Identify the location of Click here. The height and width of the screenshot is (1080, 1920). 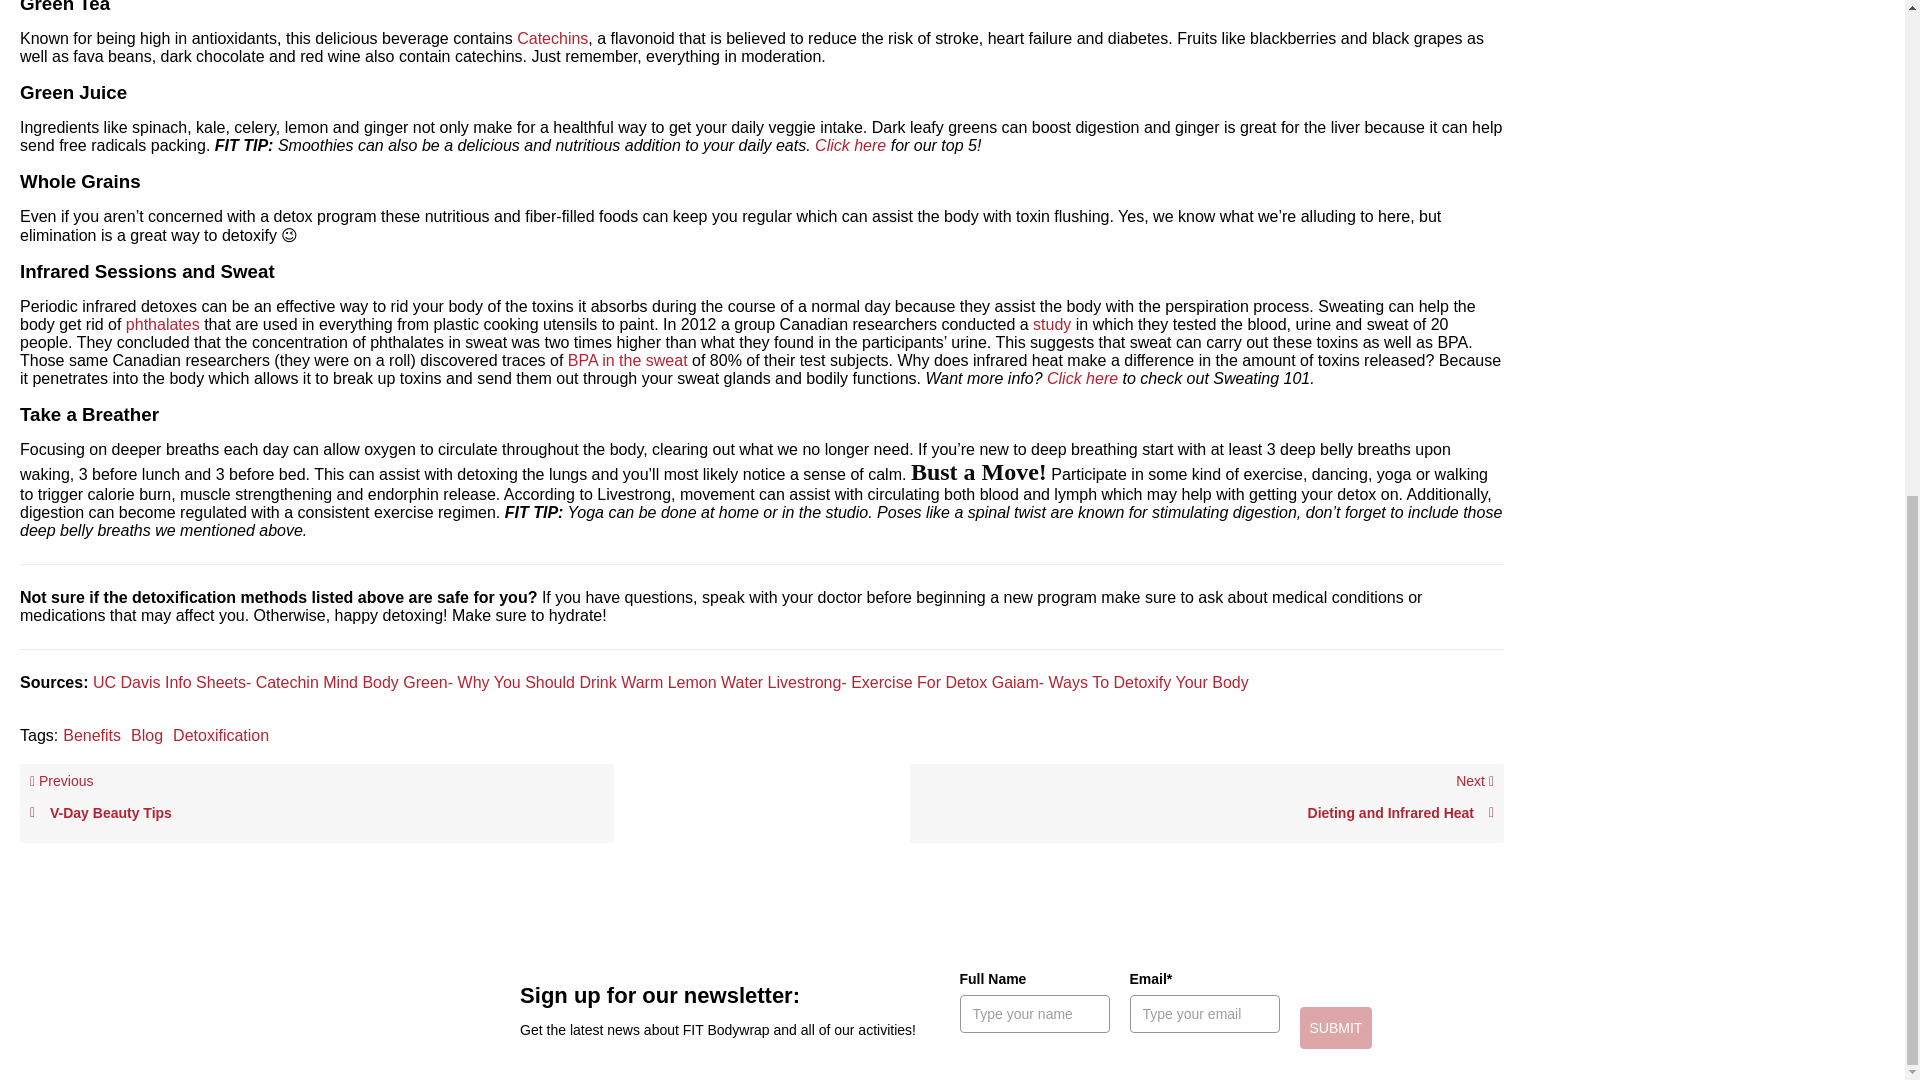
(850, 146).